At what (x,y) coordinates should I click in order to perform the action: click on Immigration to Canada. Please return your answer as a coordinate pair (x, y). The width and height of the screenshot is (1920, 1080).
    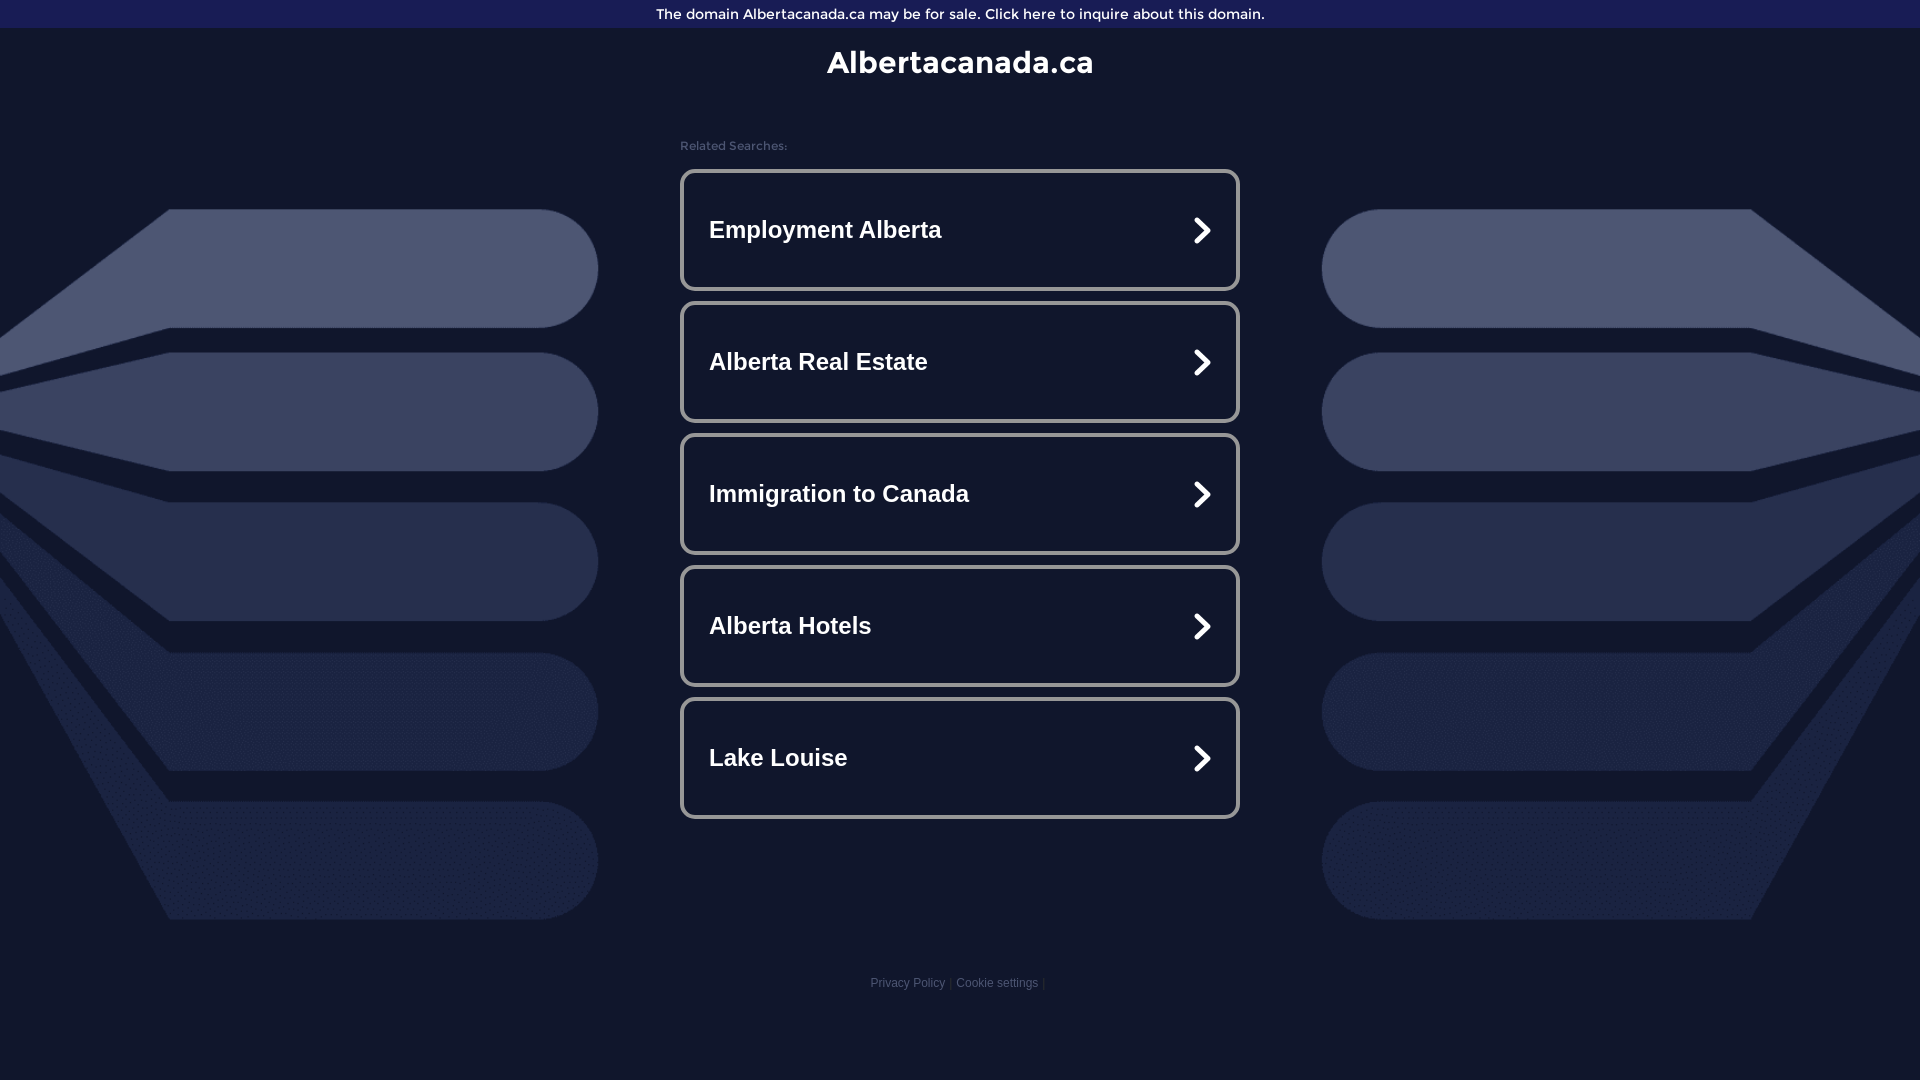
    Looking at the image, I should click on (960, 494).